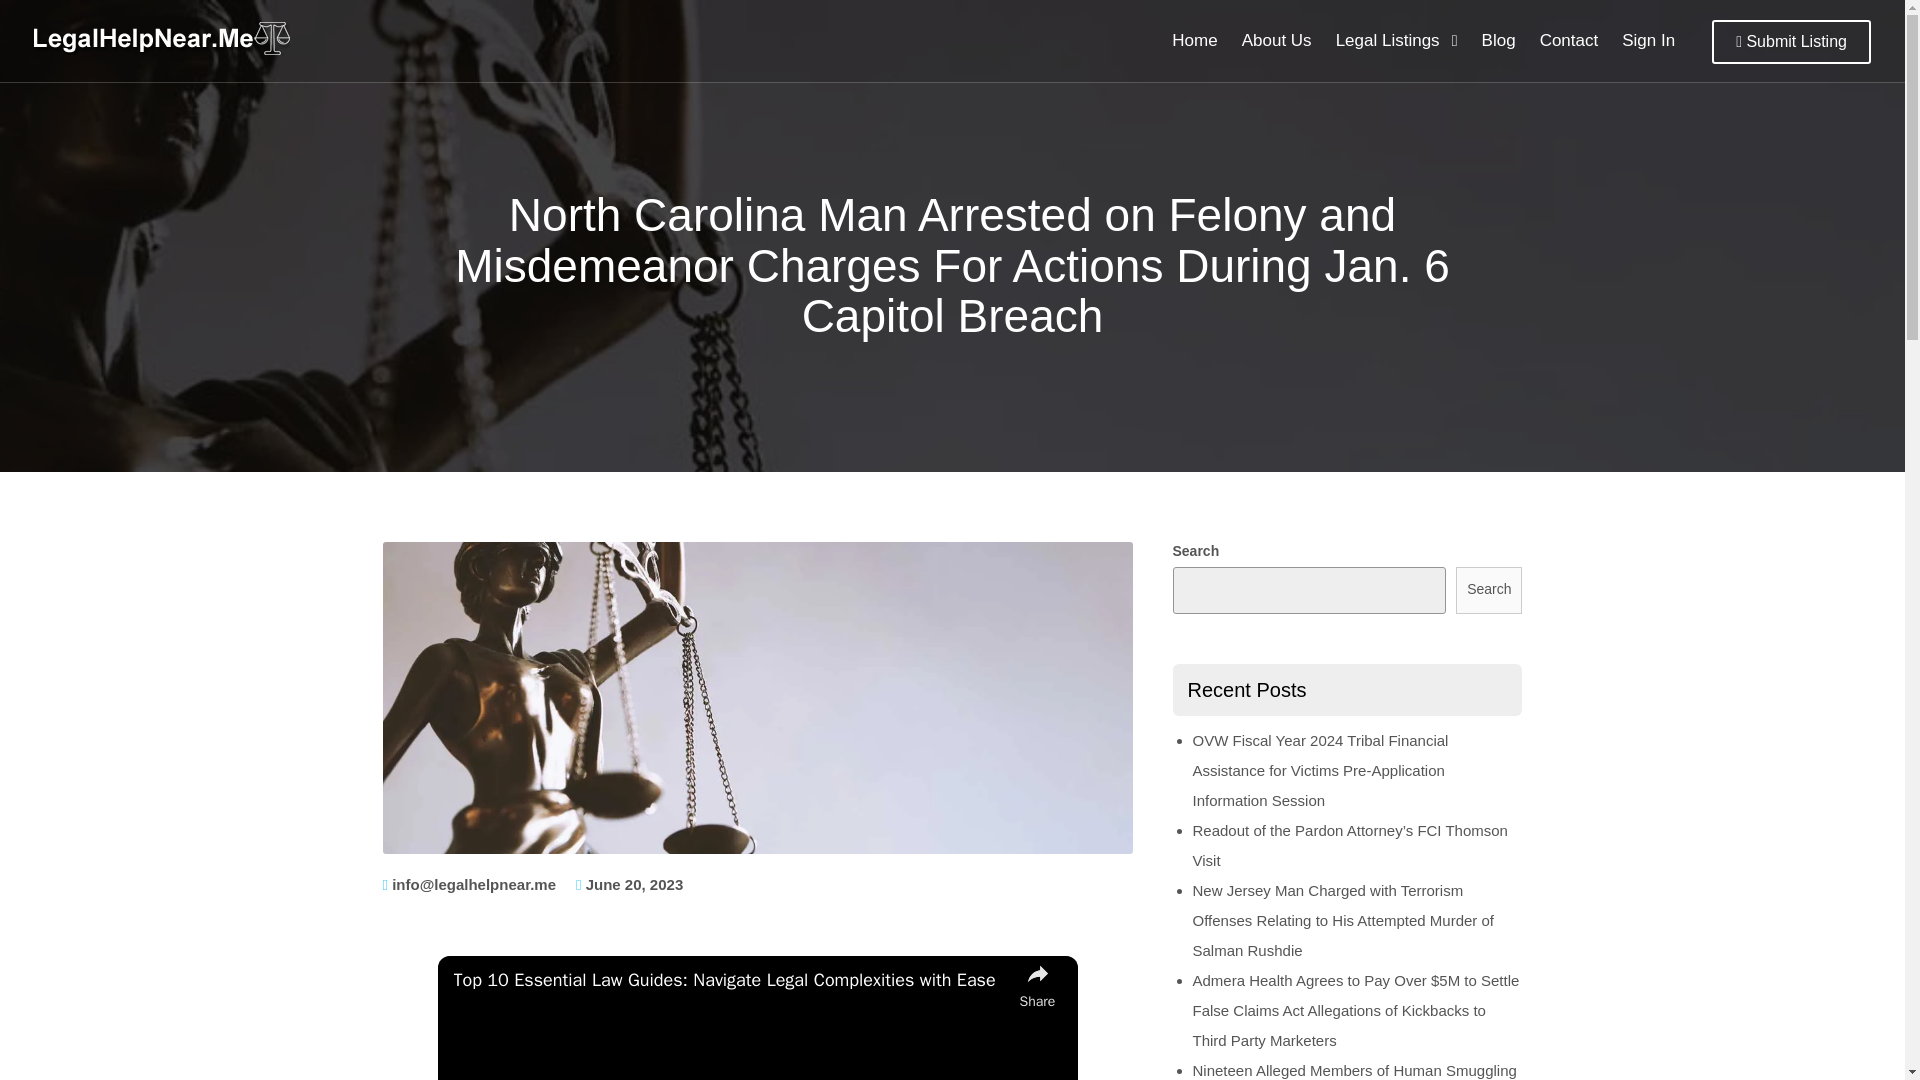 The height and width of the screenshot is (1080, 1920). I want to click on Sign In, so click(1648, 41).